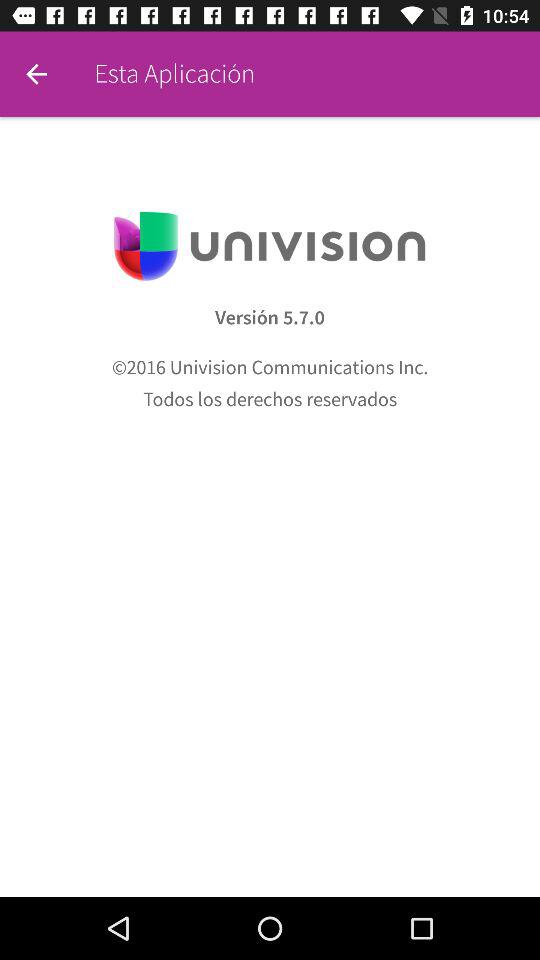  What do you see at coordinates (270, 318) in the screenshot?
I see `turn off the icon above 2016 univision communications` at bounding box center [270, 318].